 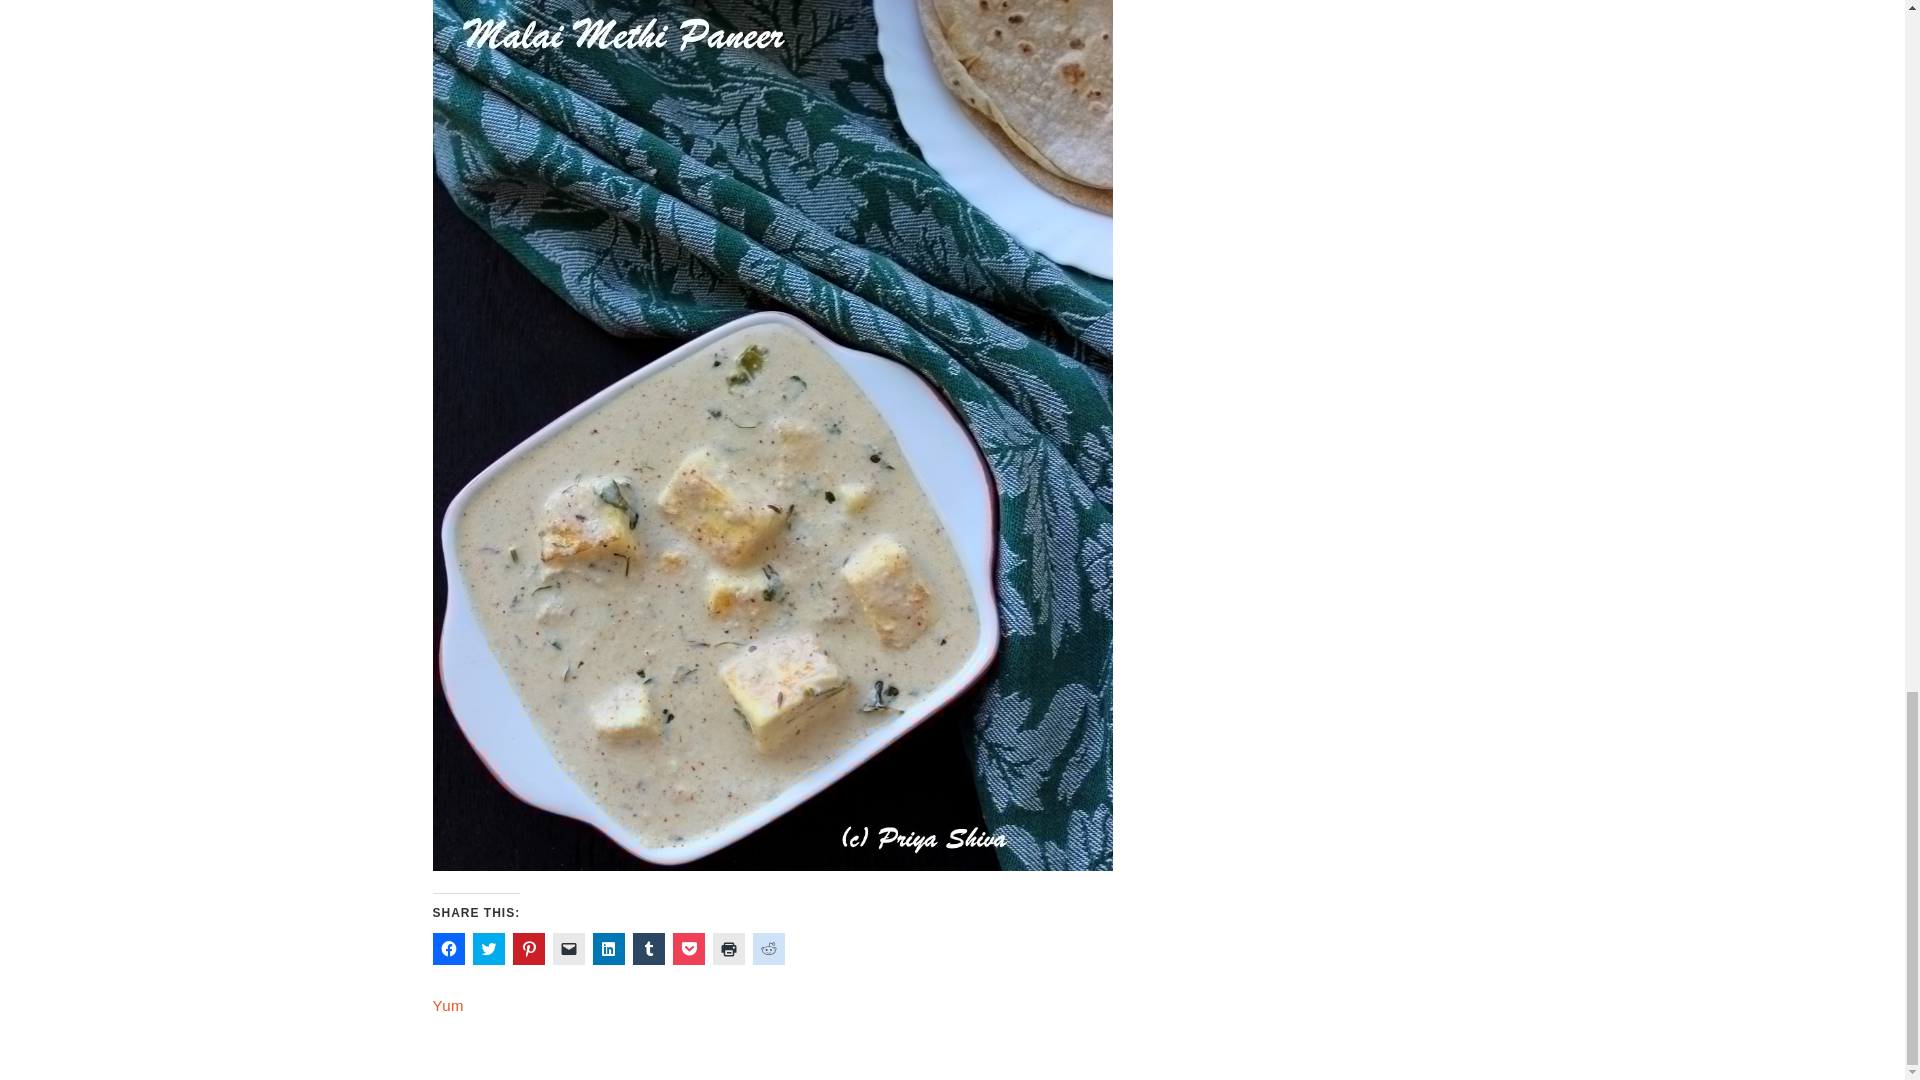 What do you see at coordinates (608, 949) in the screenshot?
I see `Click to share on LinkedIn` at bounding box center [608, 949].